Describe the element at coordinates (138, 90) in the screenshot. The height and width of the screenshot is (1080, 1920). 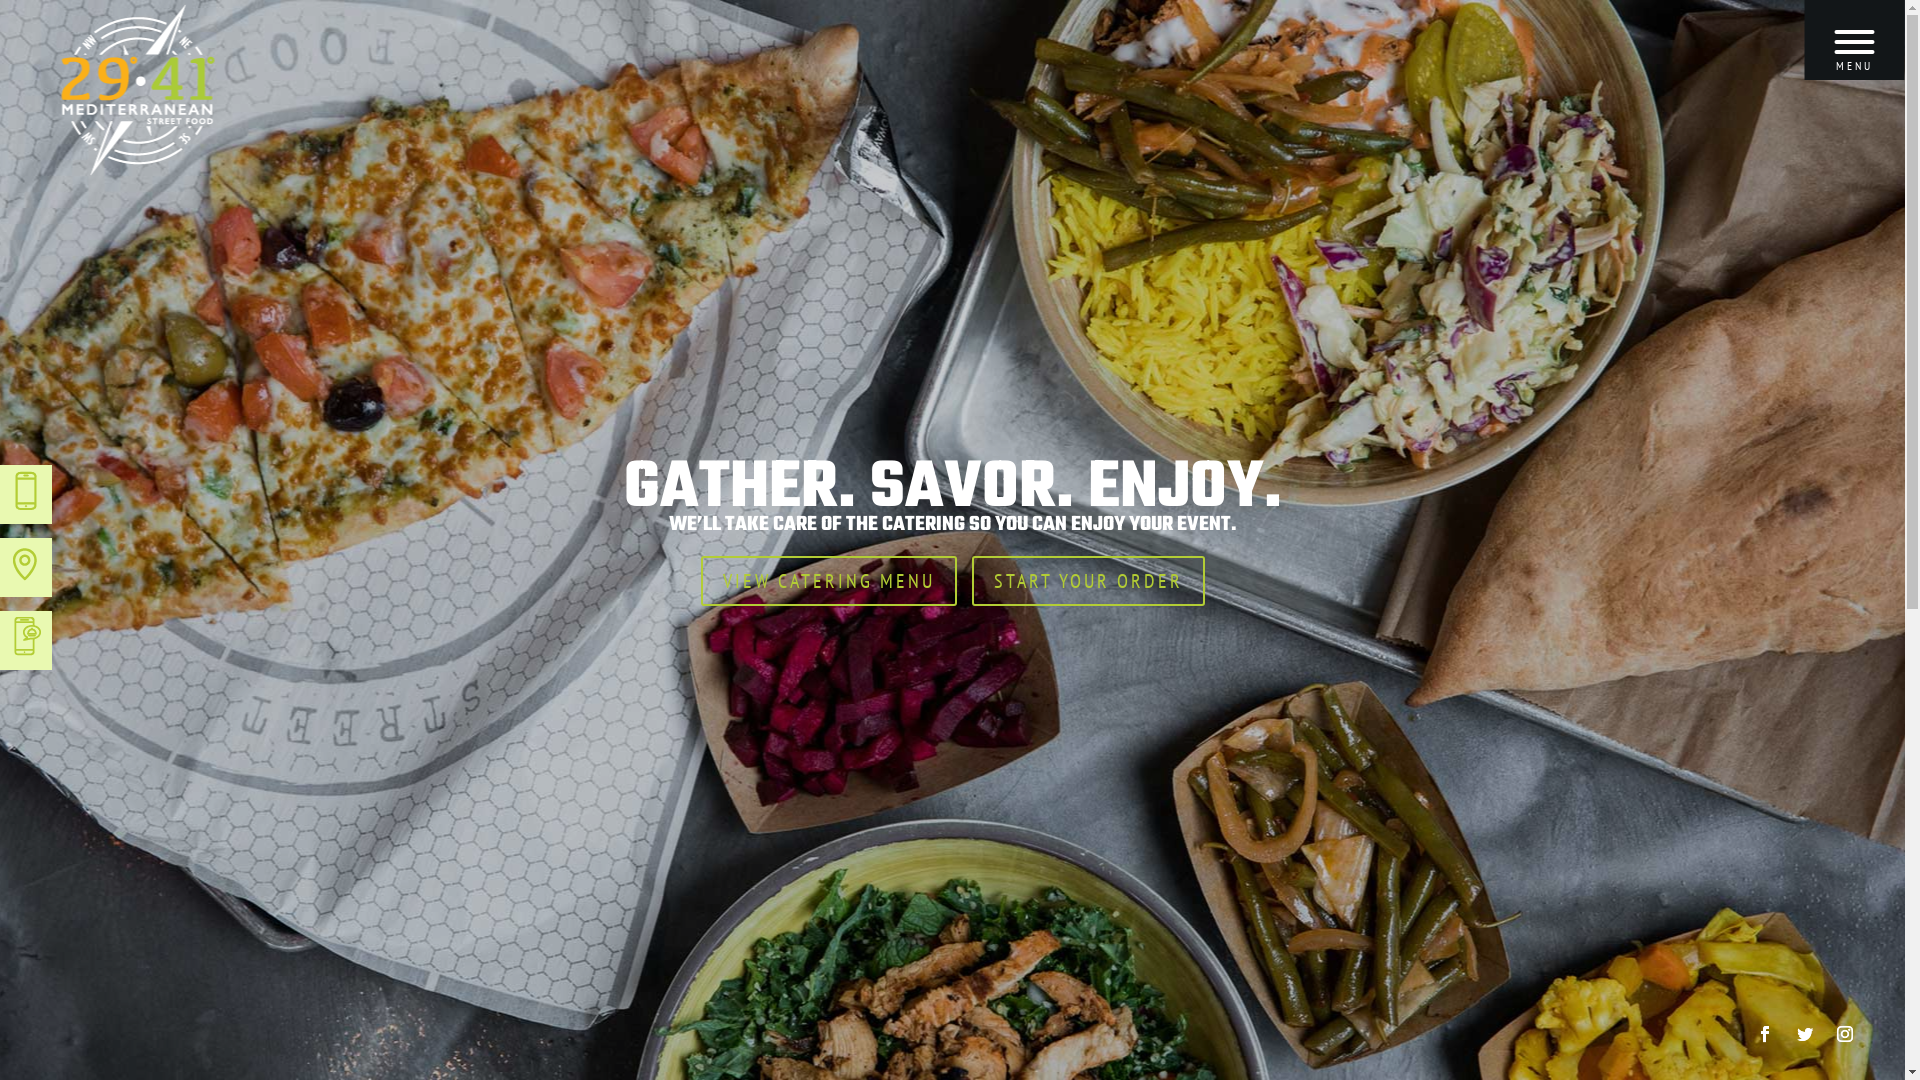
I see `2941_logo` at that location.